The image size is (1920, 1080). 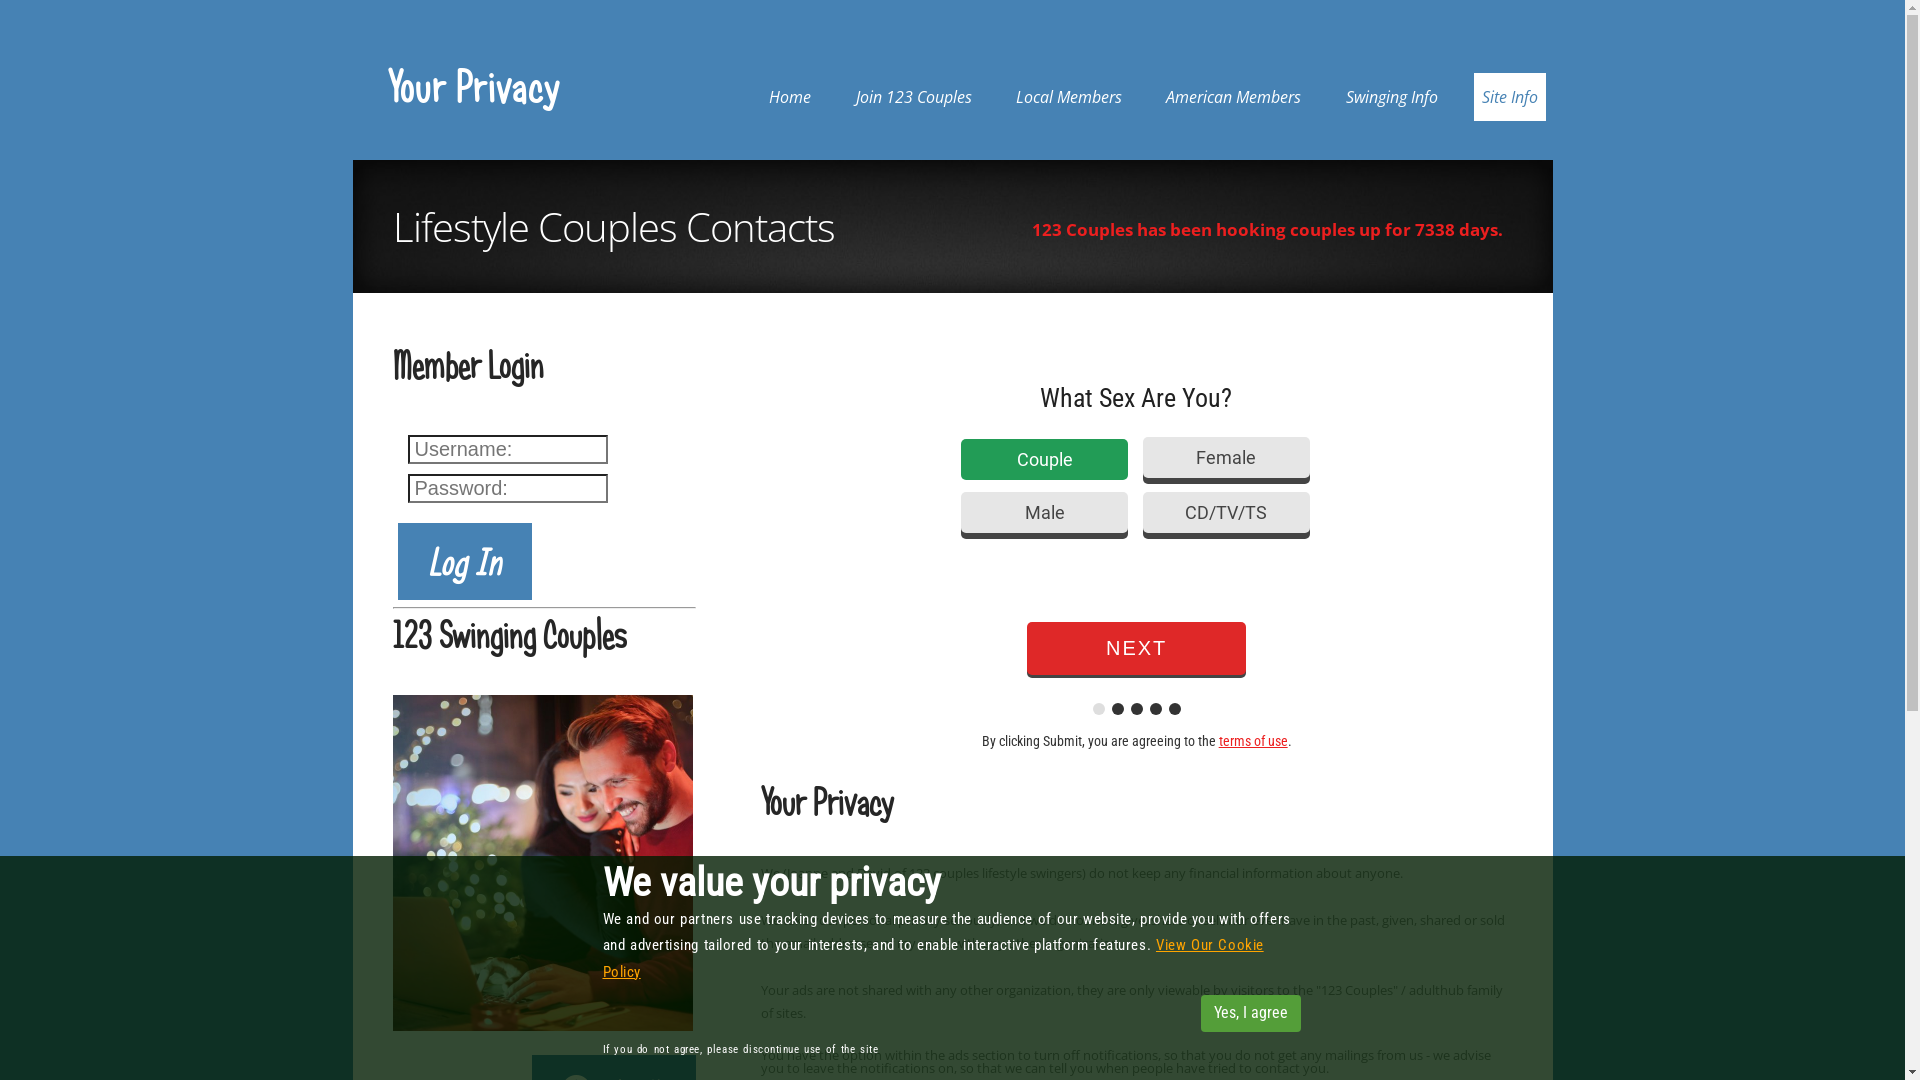 I want to click on Female, so click(x=1226, y=458).